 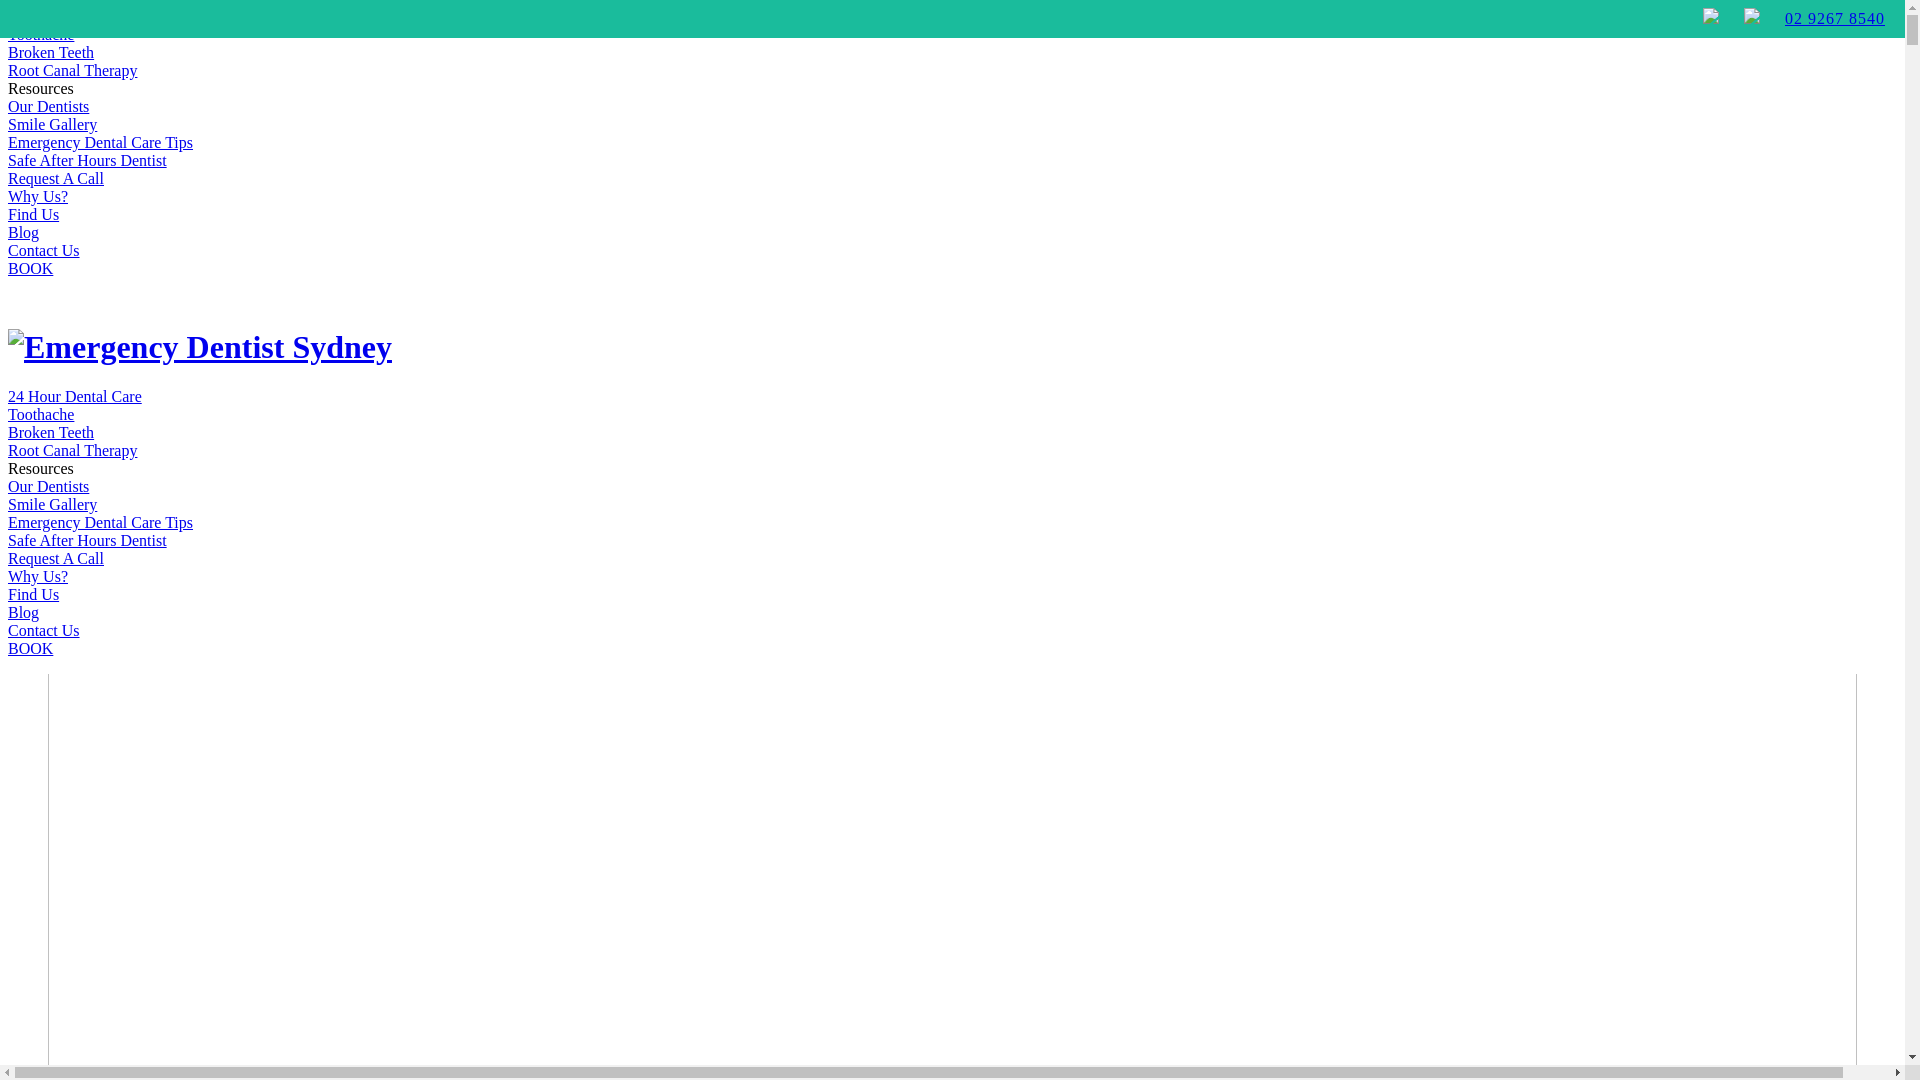 I want to click on Our Dentists, so click(x=48, y=486).